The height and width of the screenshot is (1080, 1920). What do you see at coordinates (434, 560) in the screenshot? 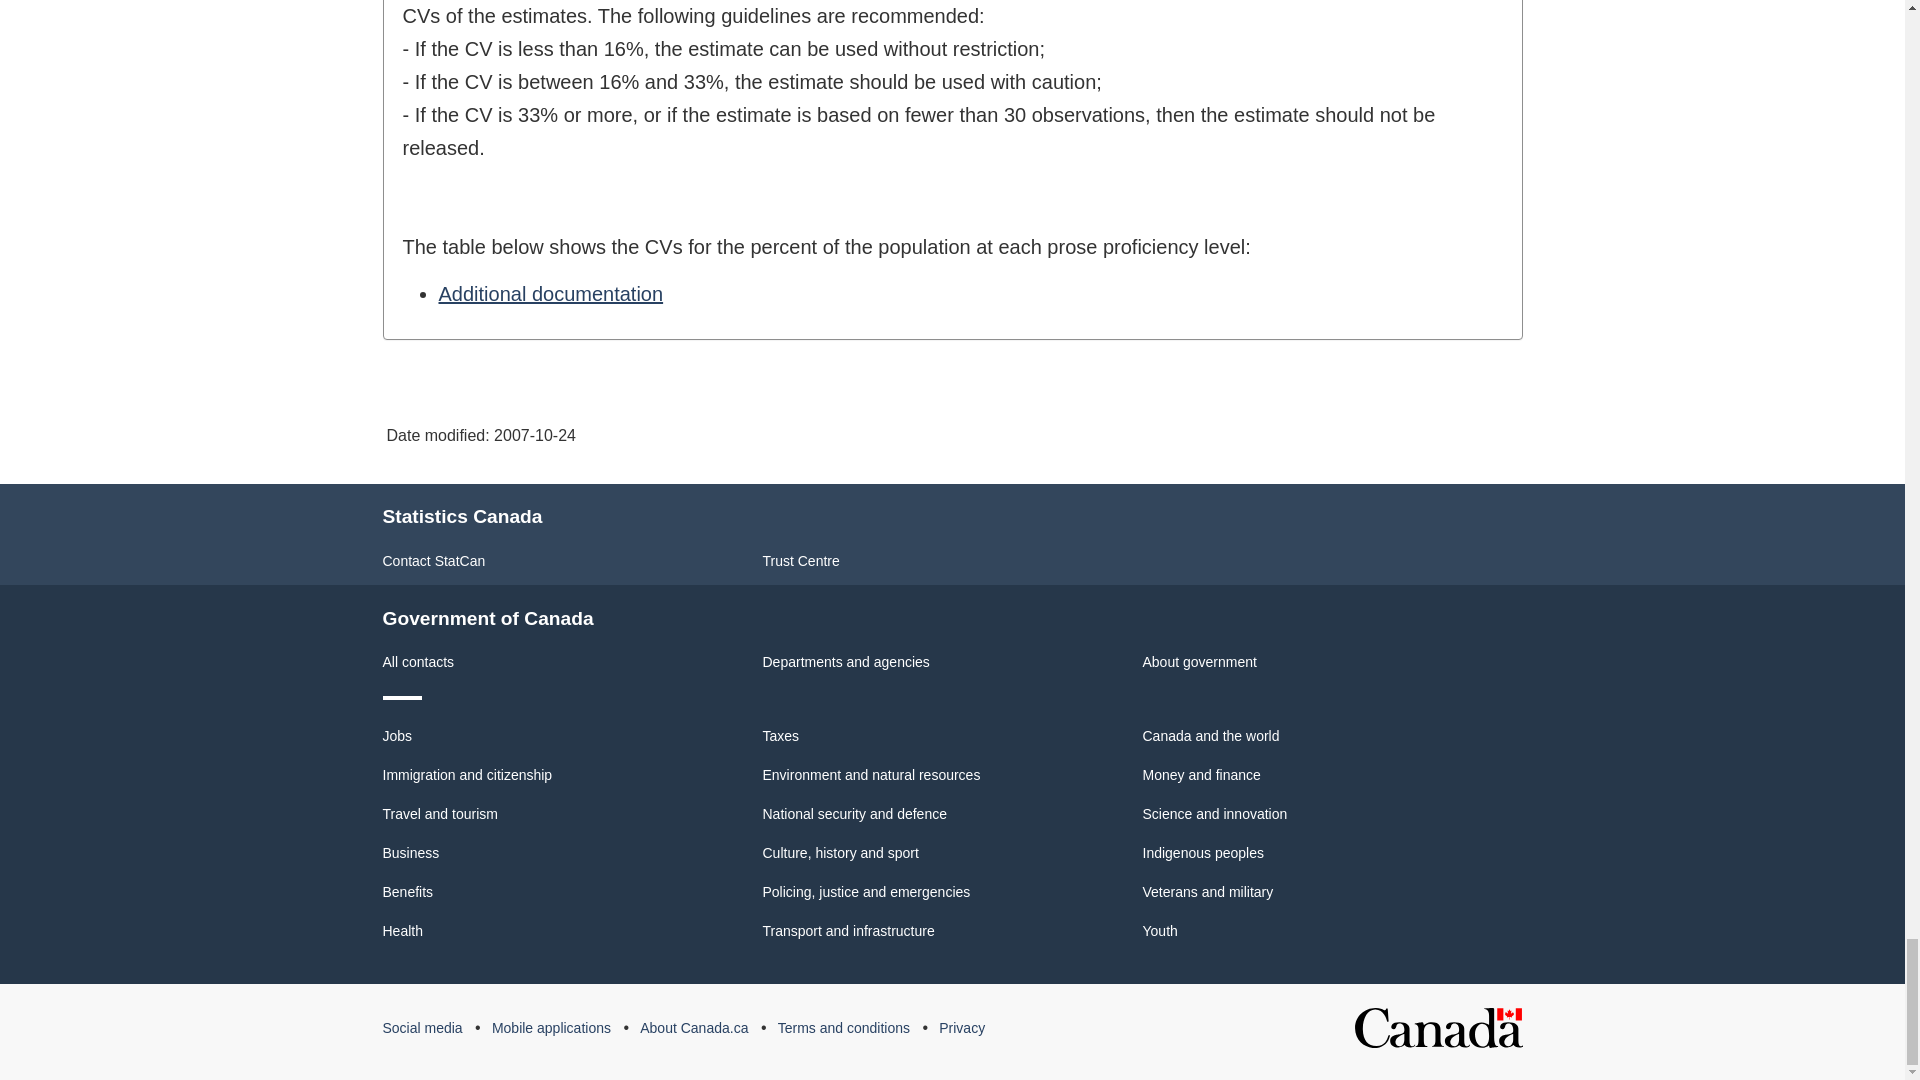
I see `Contact StatCan` at bounding box center [434, 560].